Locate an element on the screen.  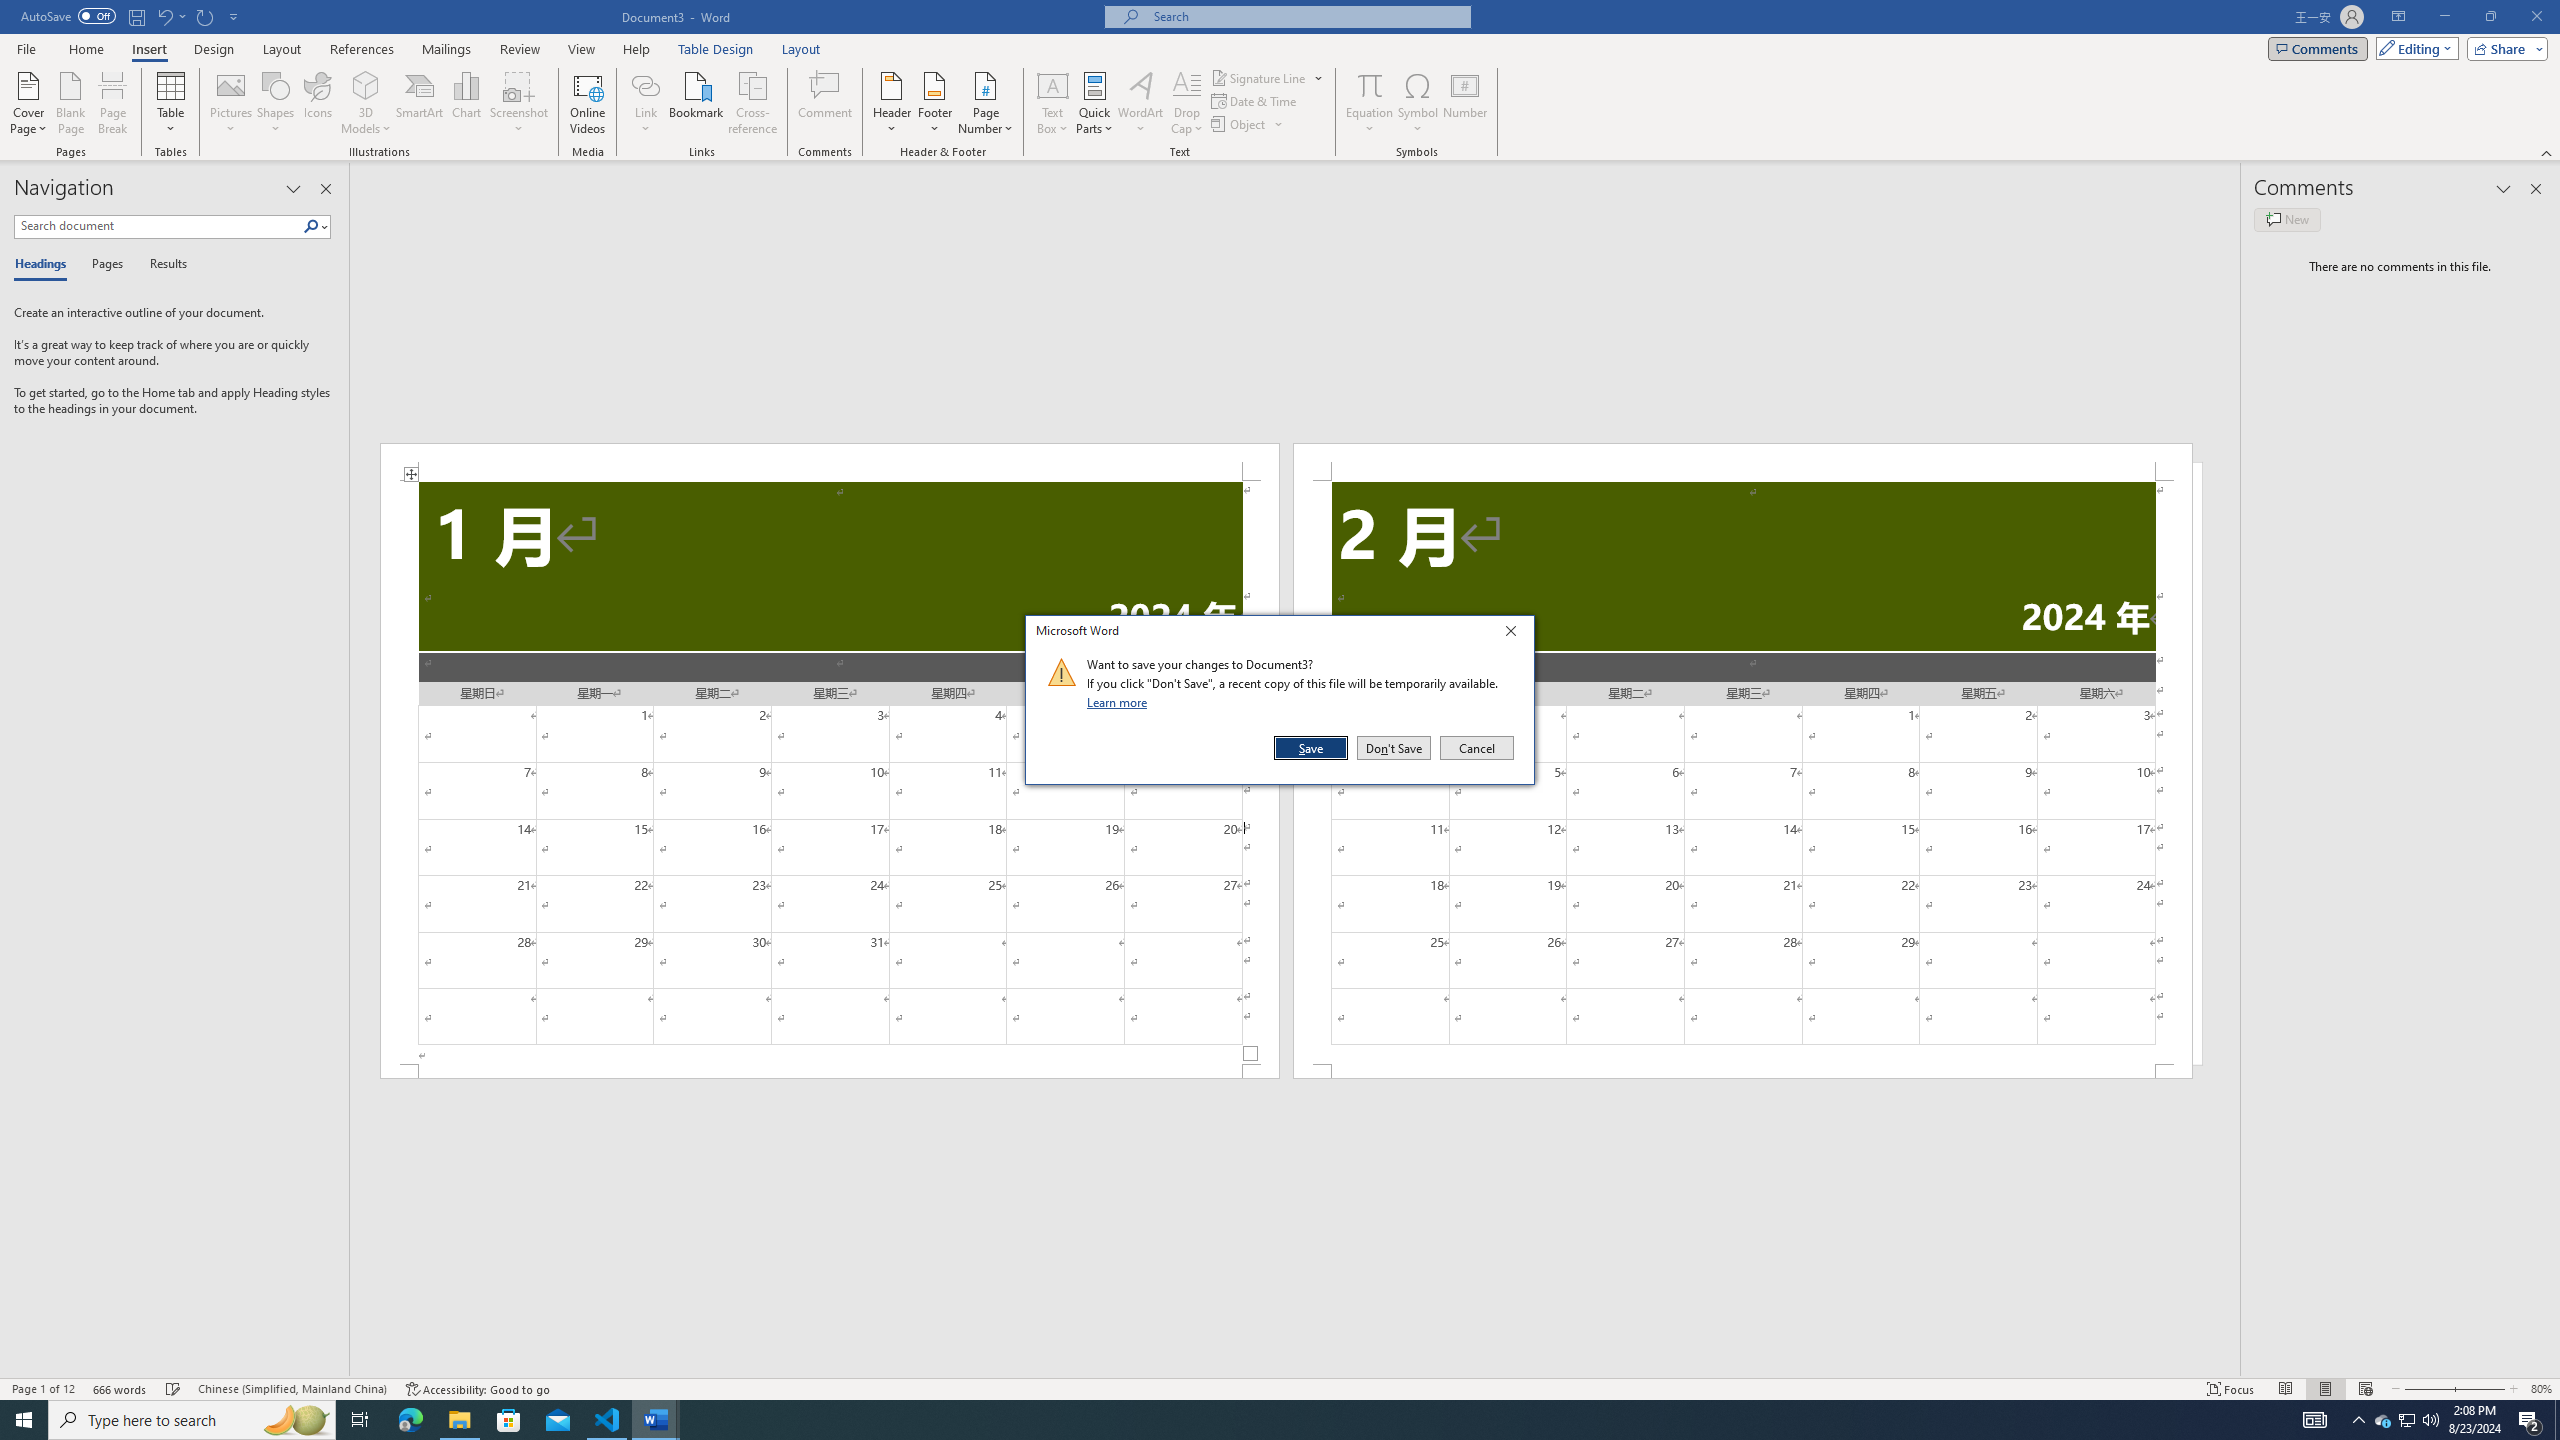
View is located at coordinates (582, 49).